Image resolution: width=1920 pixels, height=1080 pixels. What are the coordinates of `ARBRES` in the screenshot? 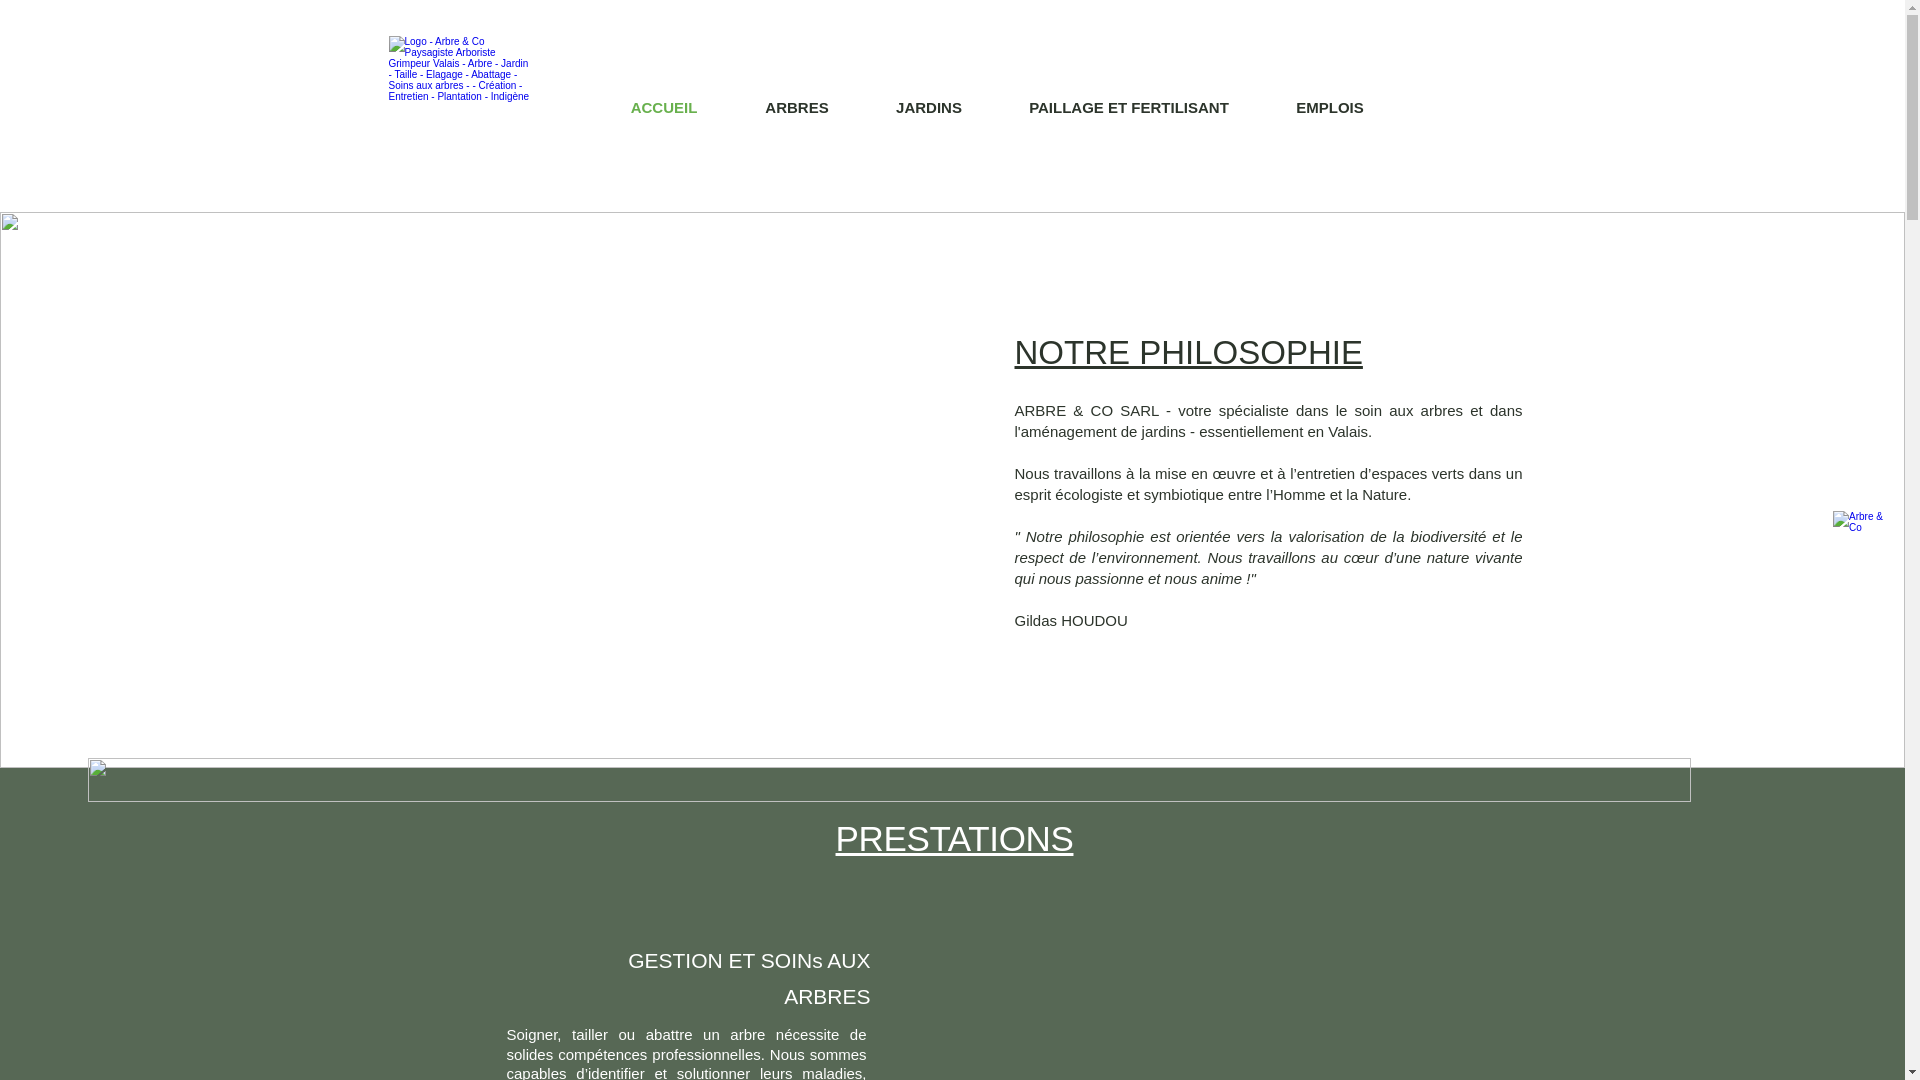 It's located at (798, 108).